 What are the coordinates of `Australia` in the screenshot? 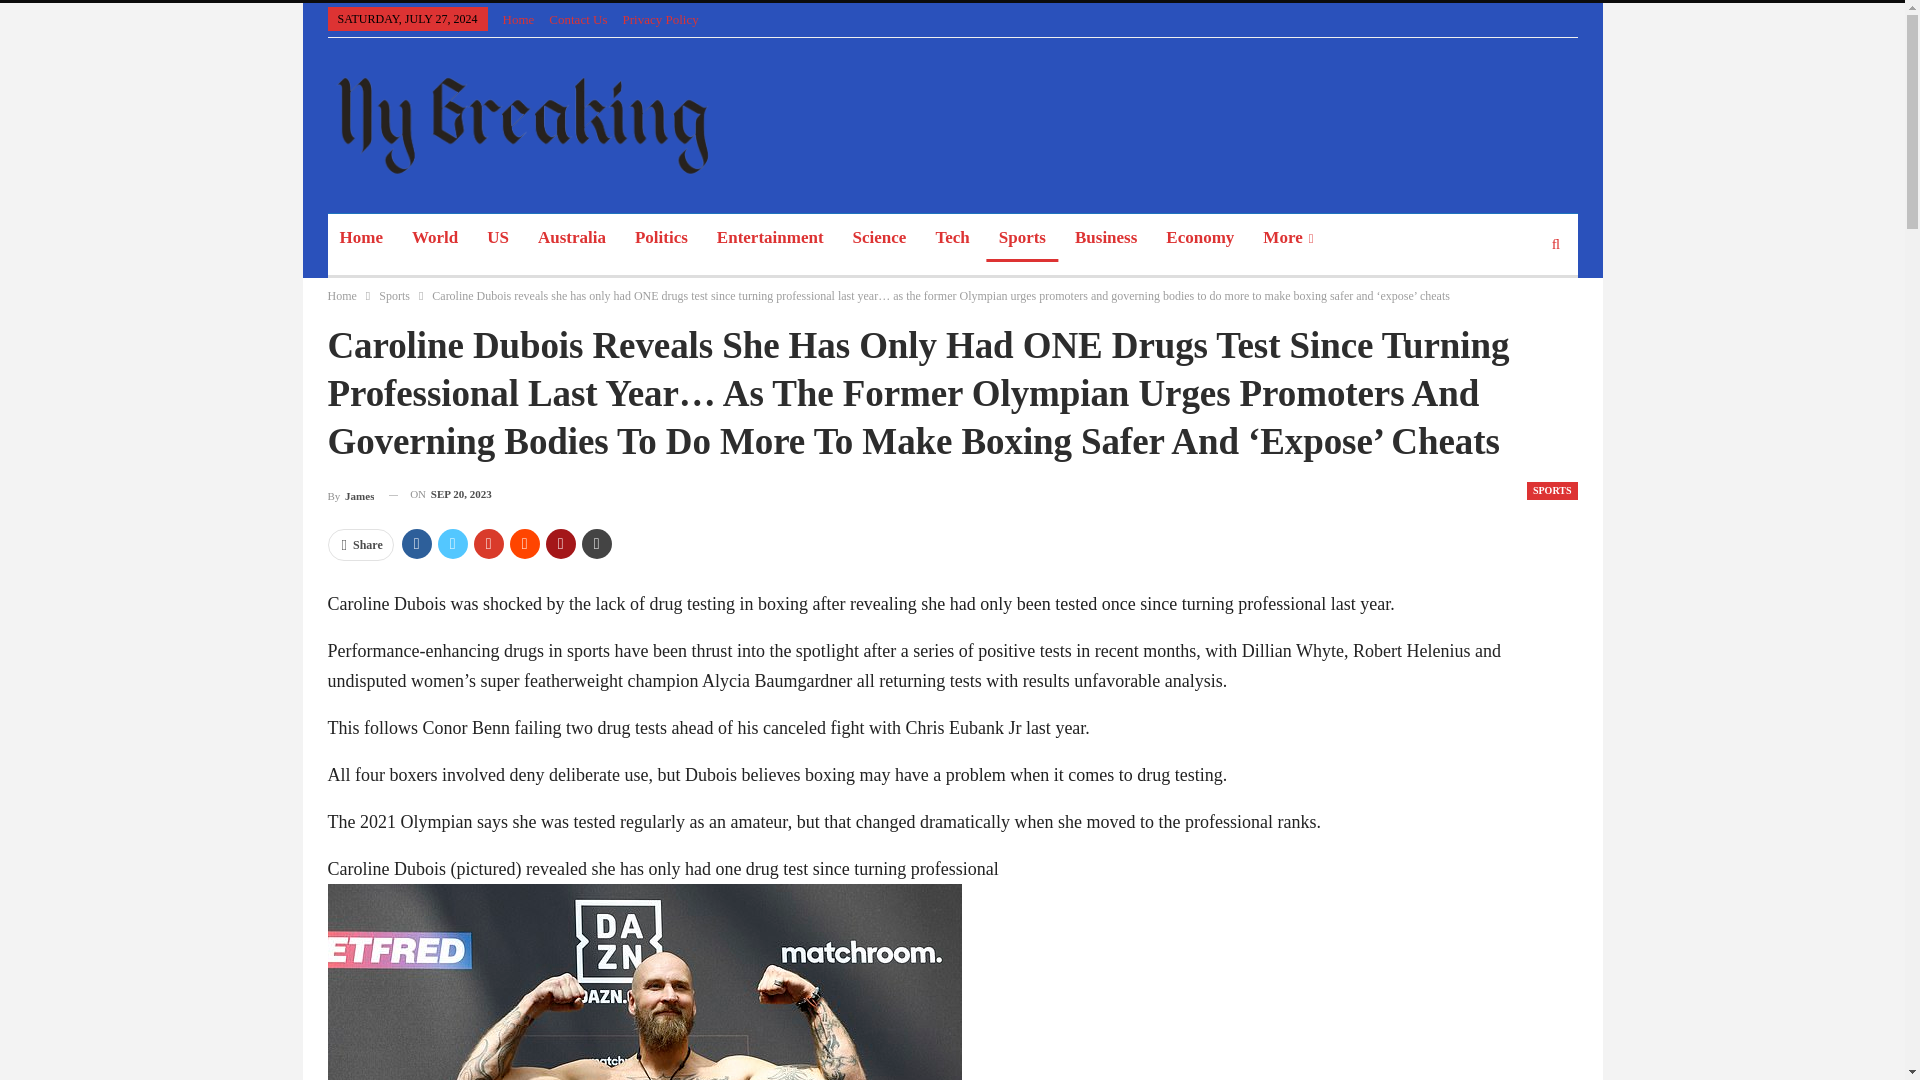 It's located at (572, 238).